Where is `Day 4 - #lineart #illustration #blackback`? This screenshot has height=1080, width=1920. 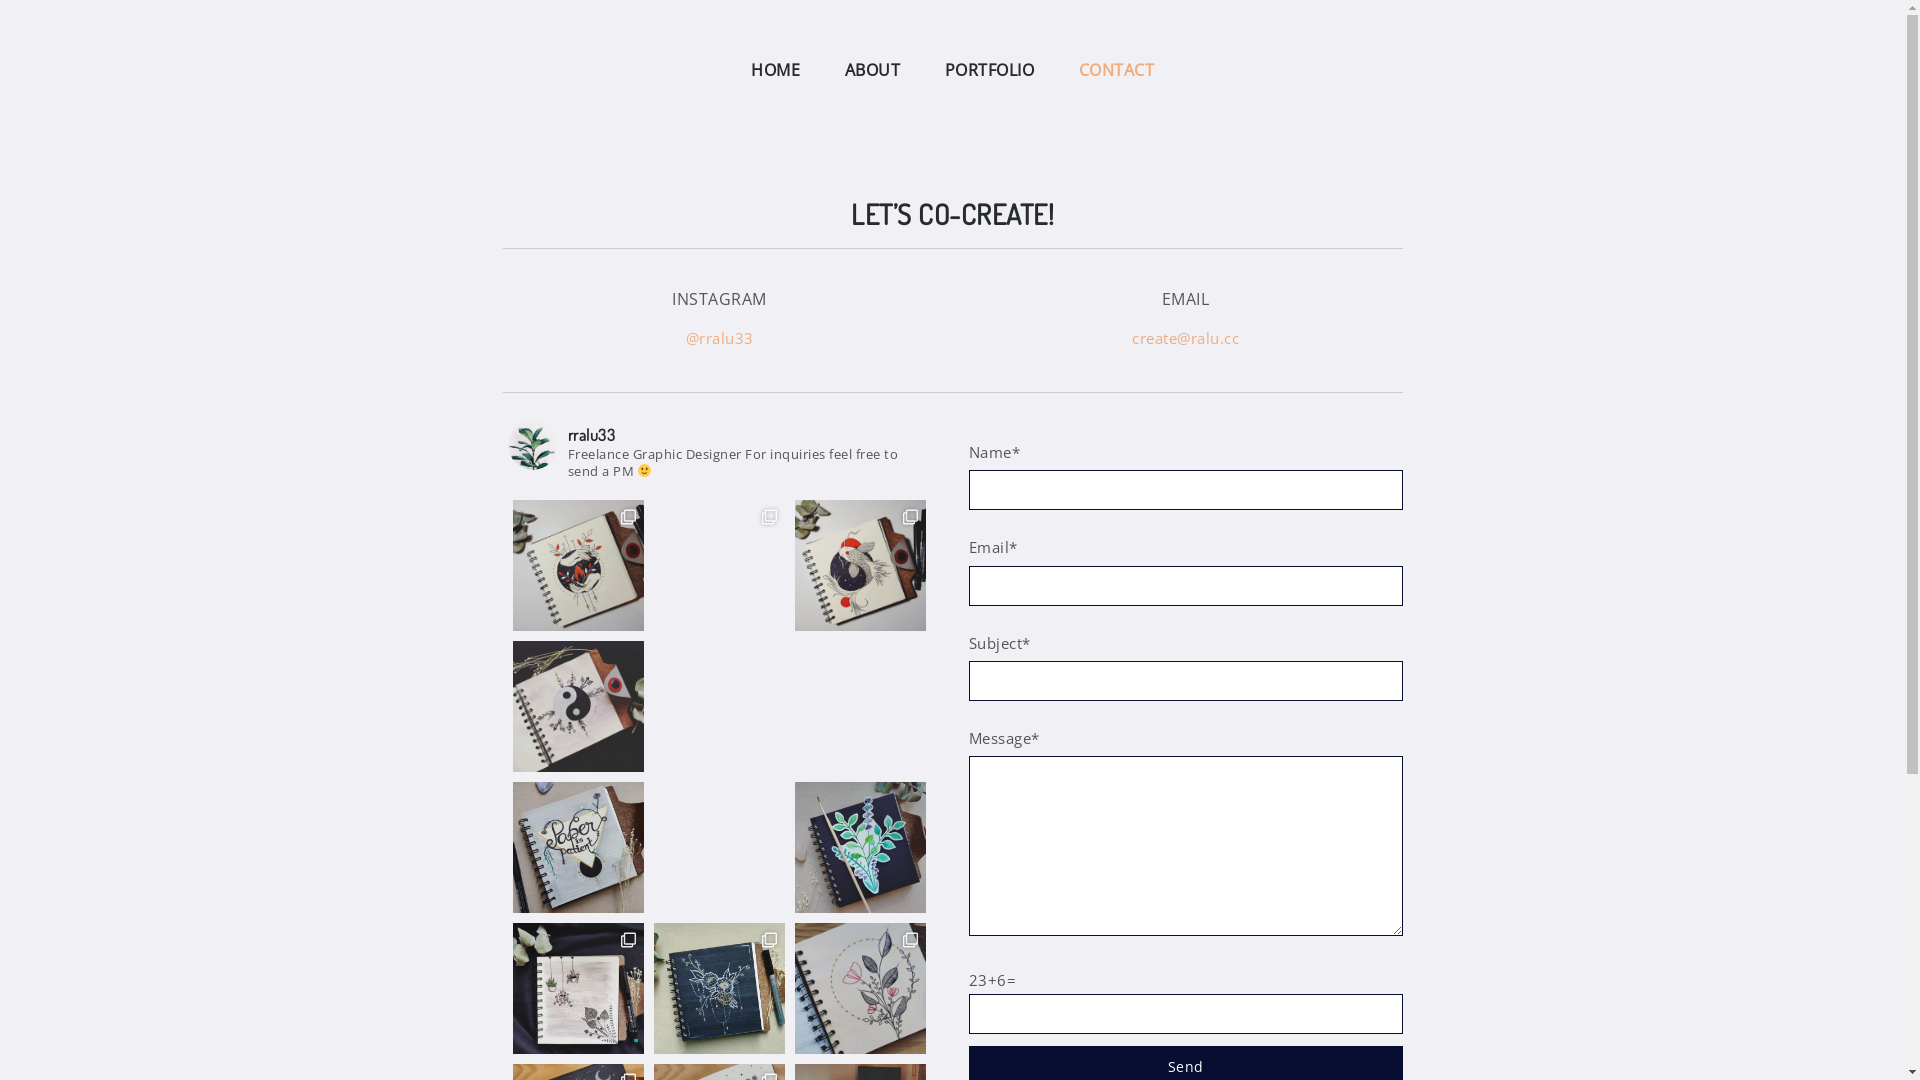 Day 4 - #lineart #illustration #blackback is located at coordinates (720, 988).